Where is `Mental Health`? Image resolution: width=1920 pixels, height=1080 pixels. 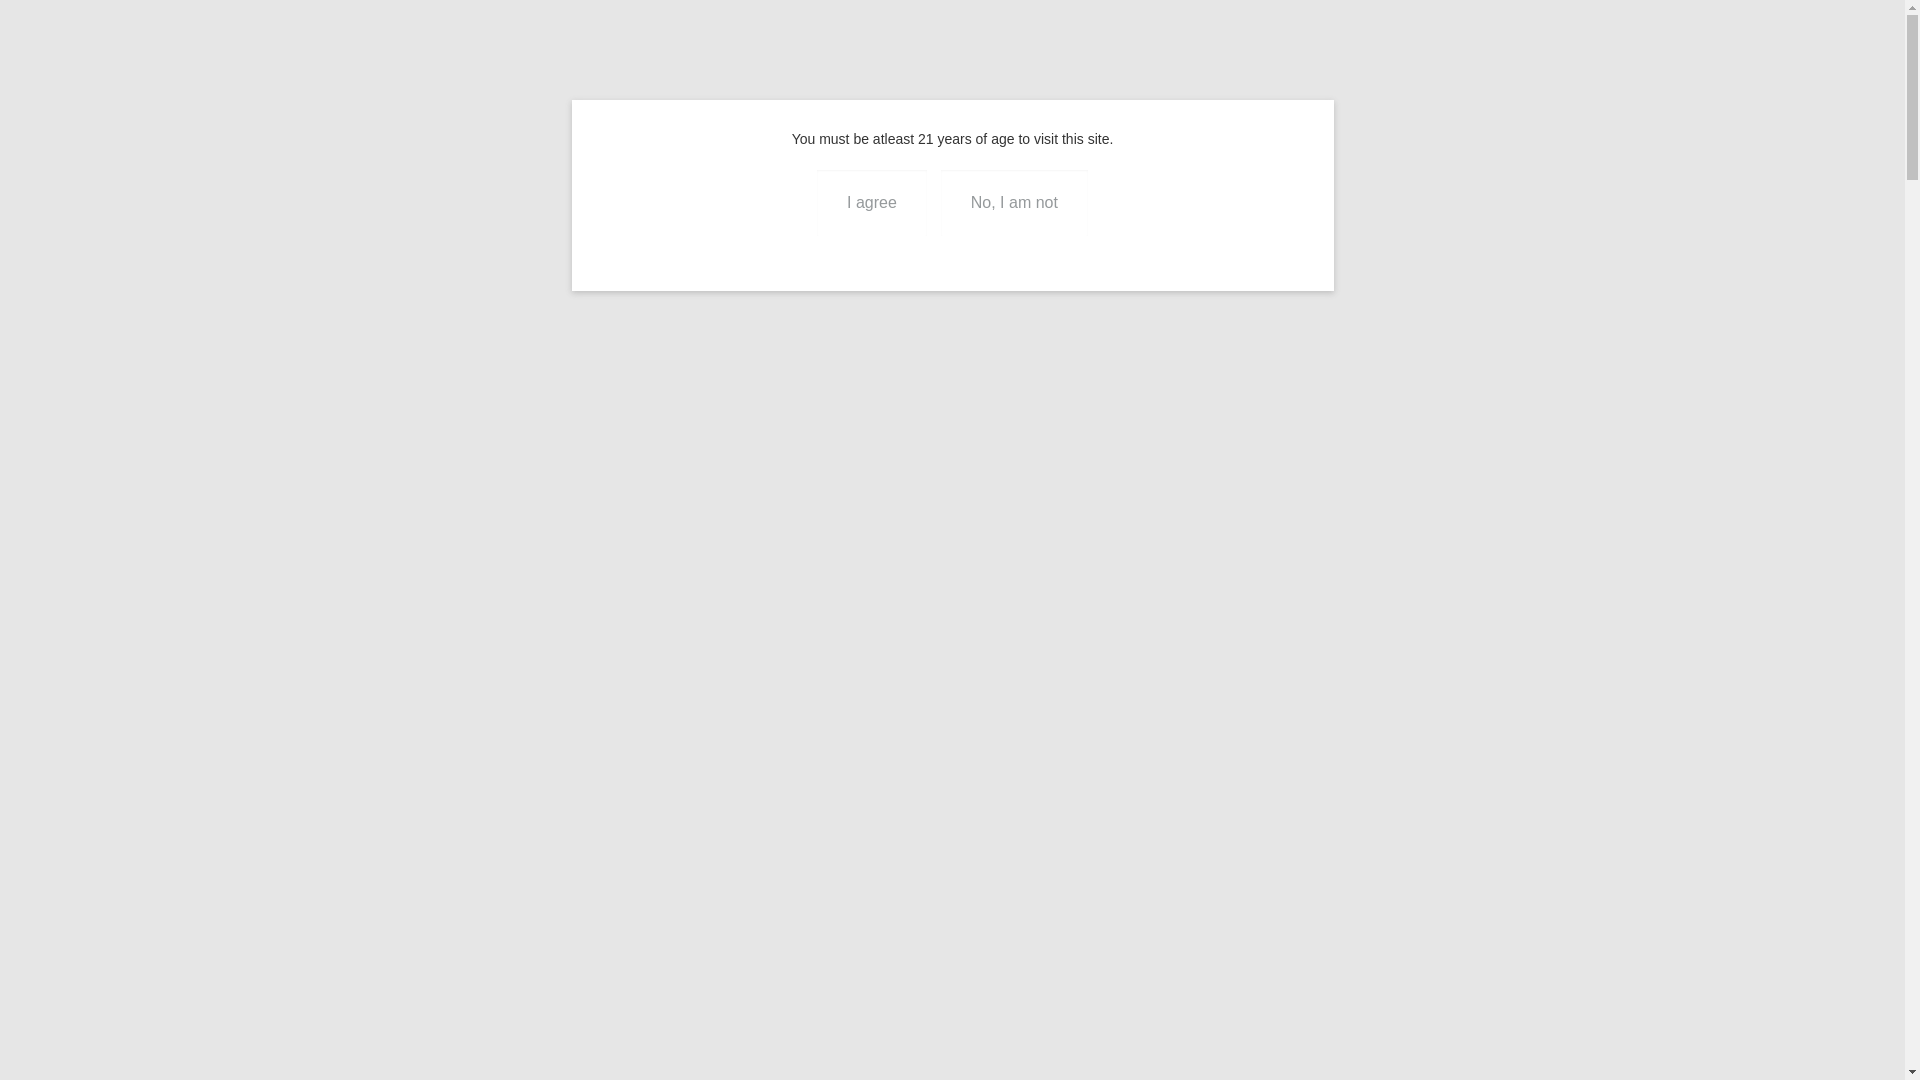 Mental Health is located at coordinates (1336, 108).